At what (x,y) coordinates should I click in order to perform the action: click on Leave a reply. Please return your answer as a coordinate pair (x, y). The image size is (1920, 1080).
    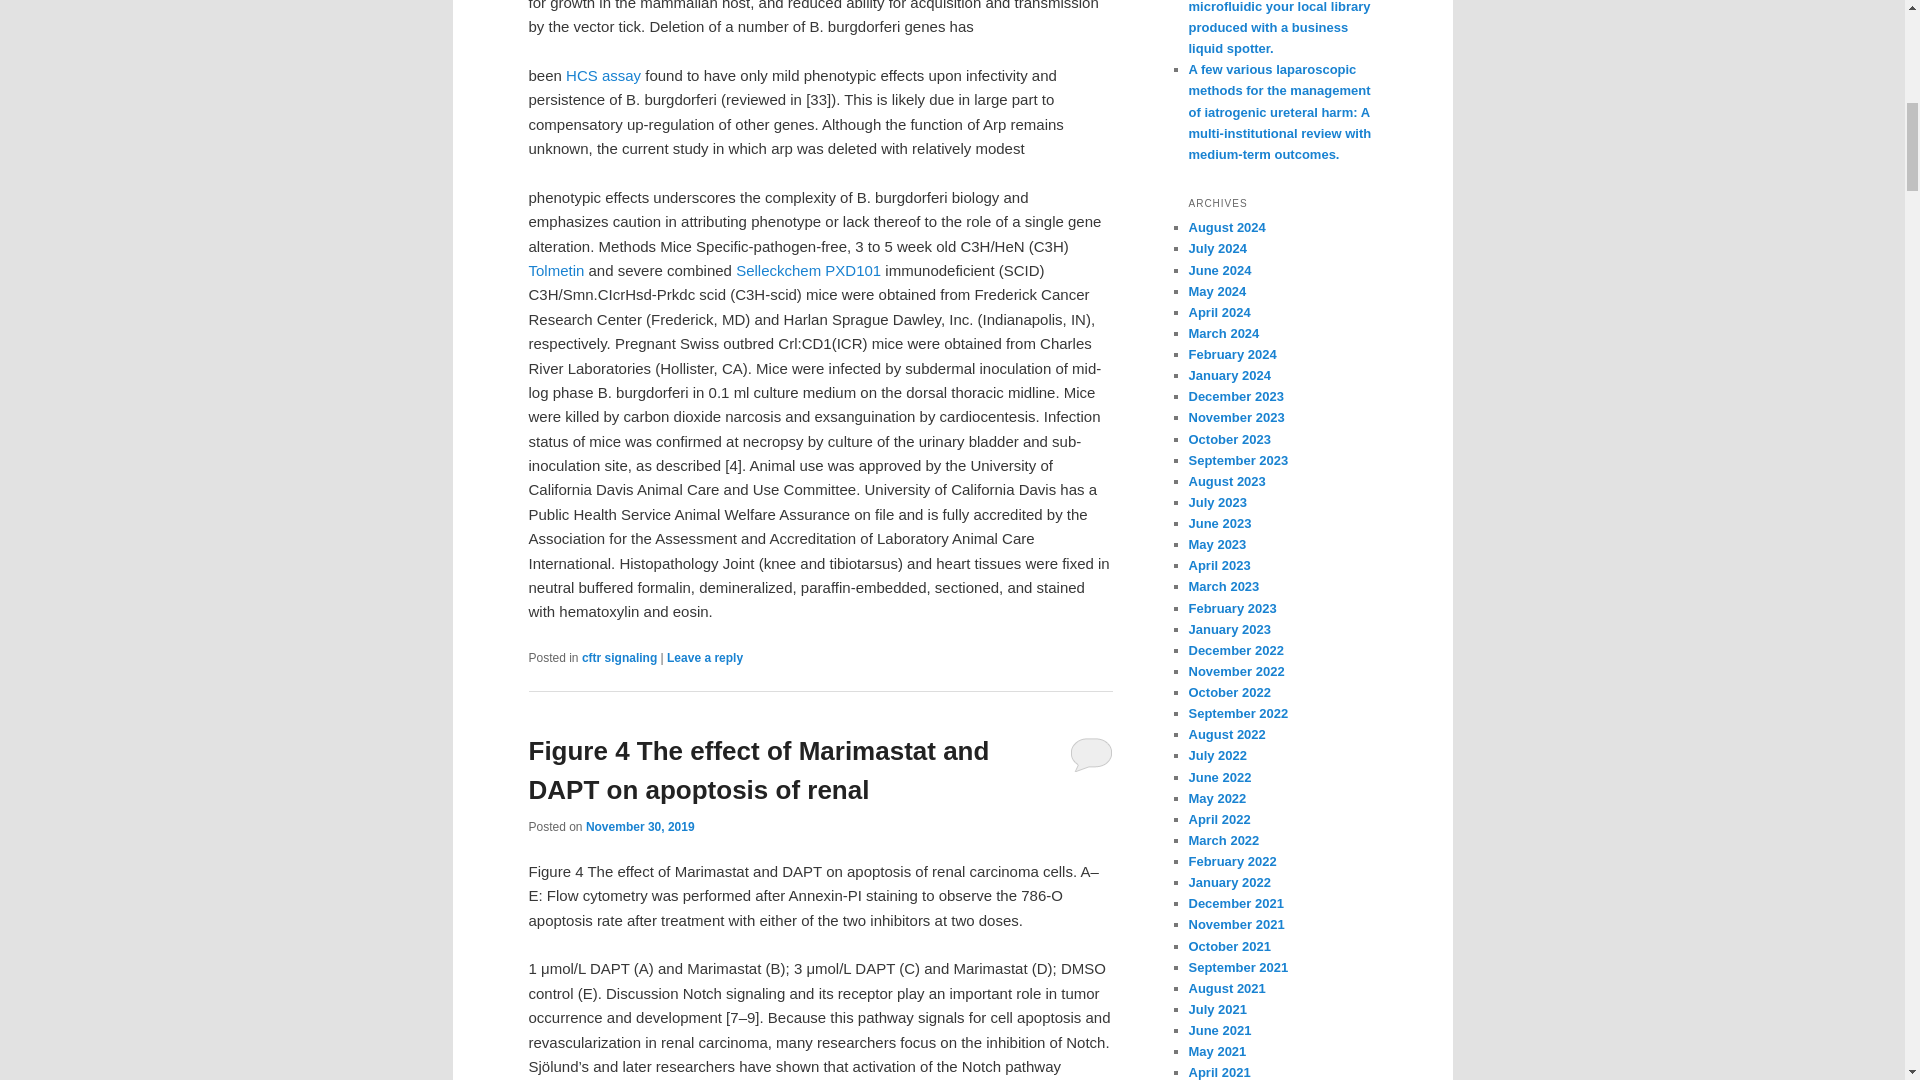
    Looking at the image, I should click on (704, 658).